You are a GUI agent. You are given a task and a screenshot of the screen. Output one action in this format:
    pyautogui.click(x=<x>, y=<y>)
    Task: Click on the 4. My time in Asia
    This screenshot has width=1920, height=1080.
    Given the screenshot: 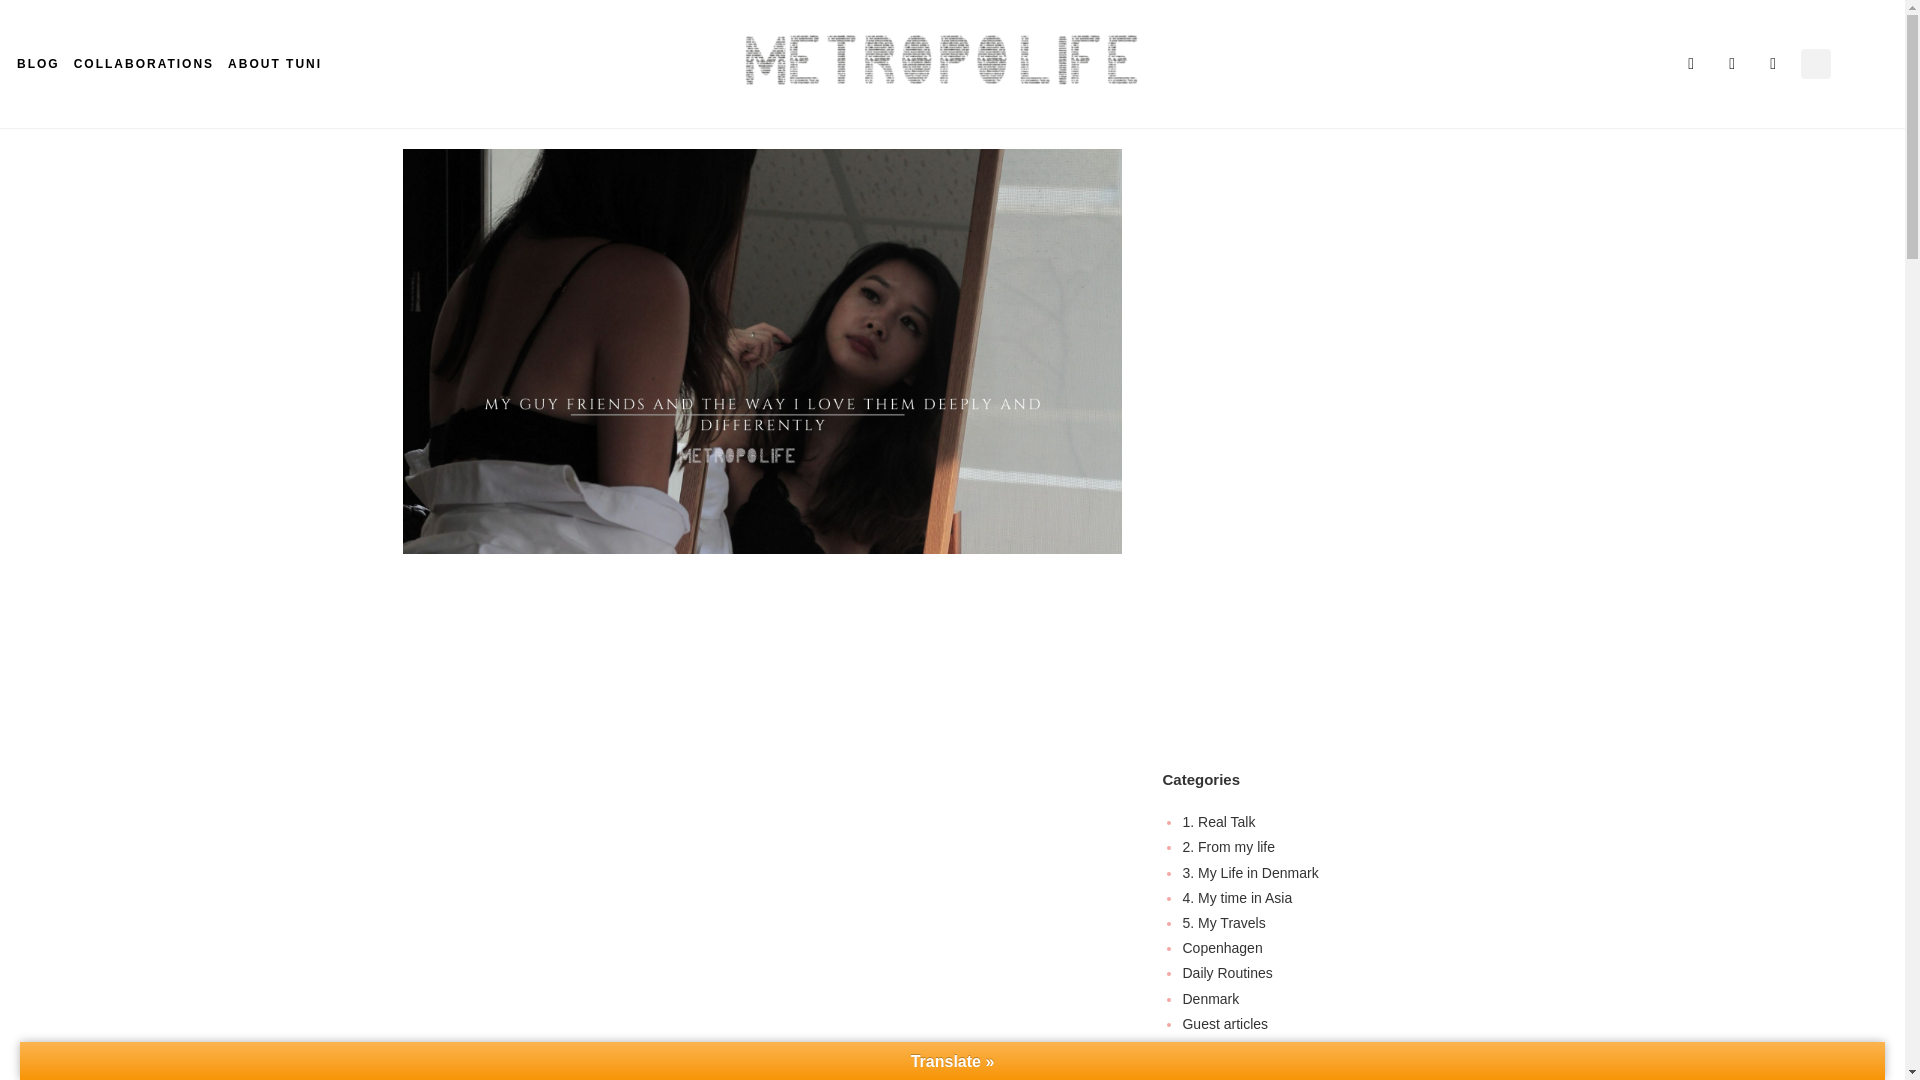 What is the action you would take?
    pyautogui.click(x=1237, y=898)
    